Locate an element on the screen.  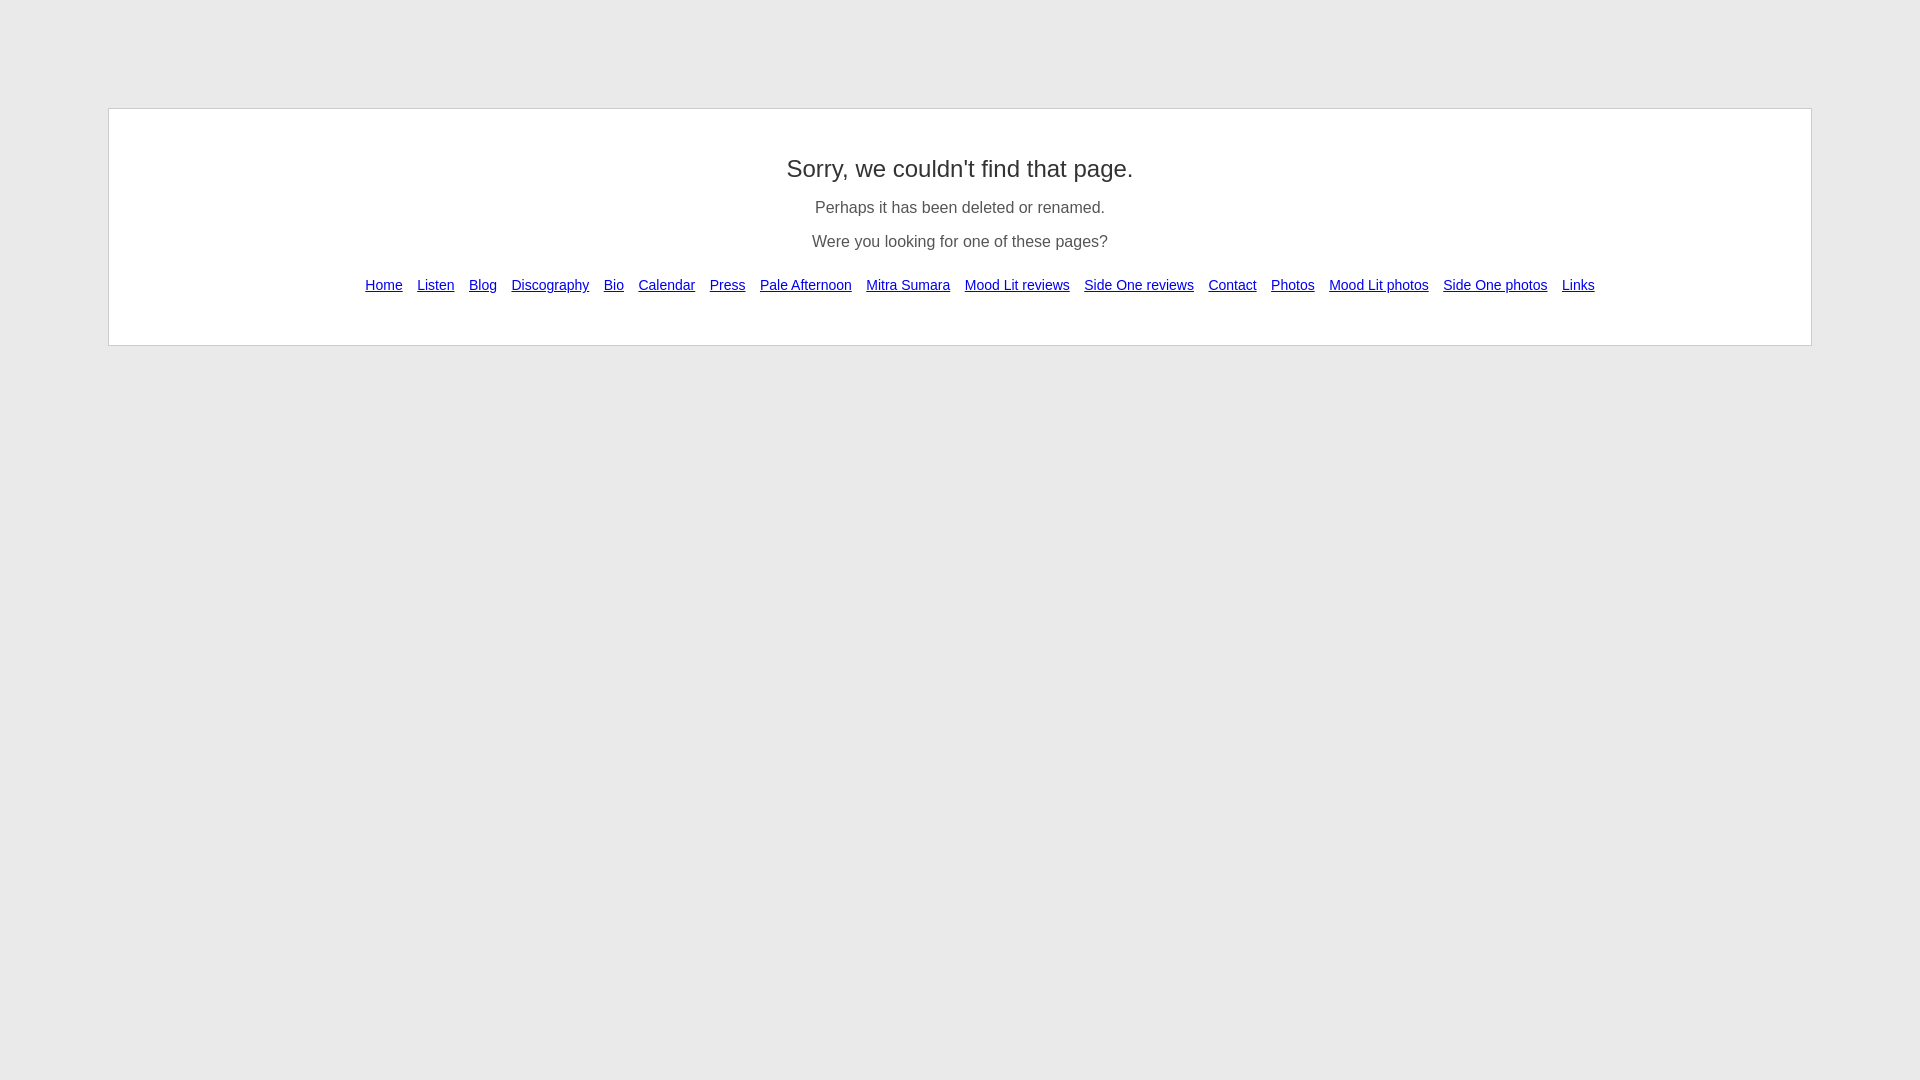
Discography is located at coordinates (550, 285).